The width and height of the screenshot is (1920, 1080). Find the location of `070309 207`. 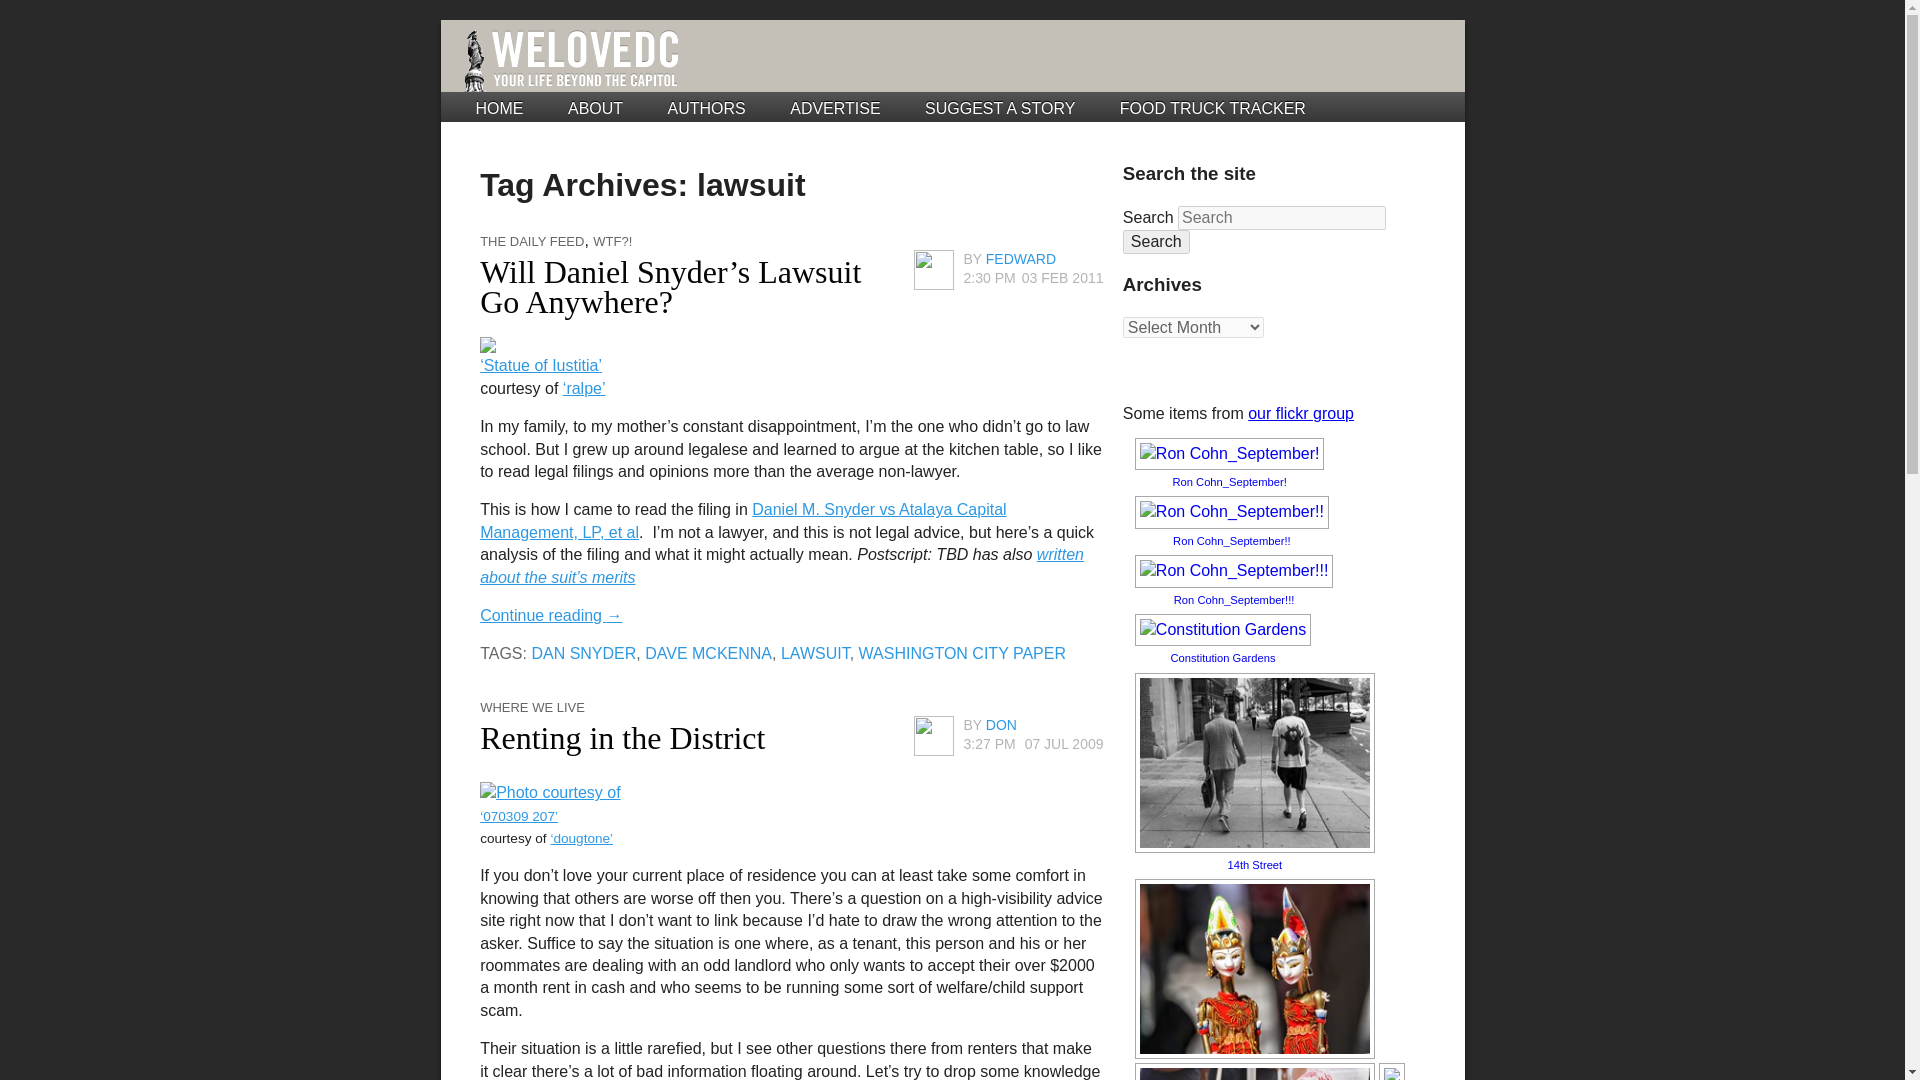

070309 207 is located at coordinates (550, 792).